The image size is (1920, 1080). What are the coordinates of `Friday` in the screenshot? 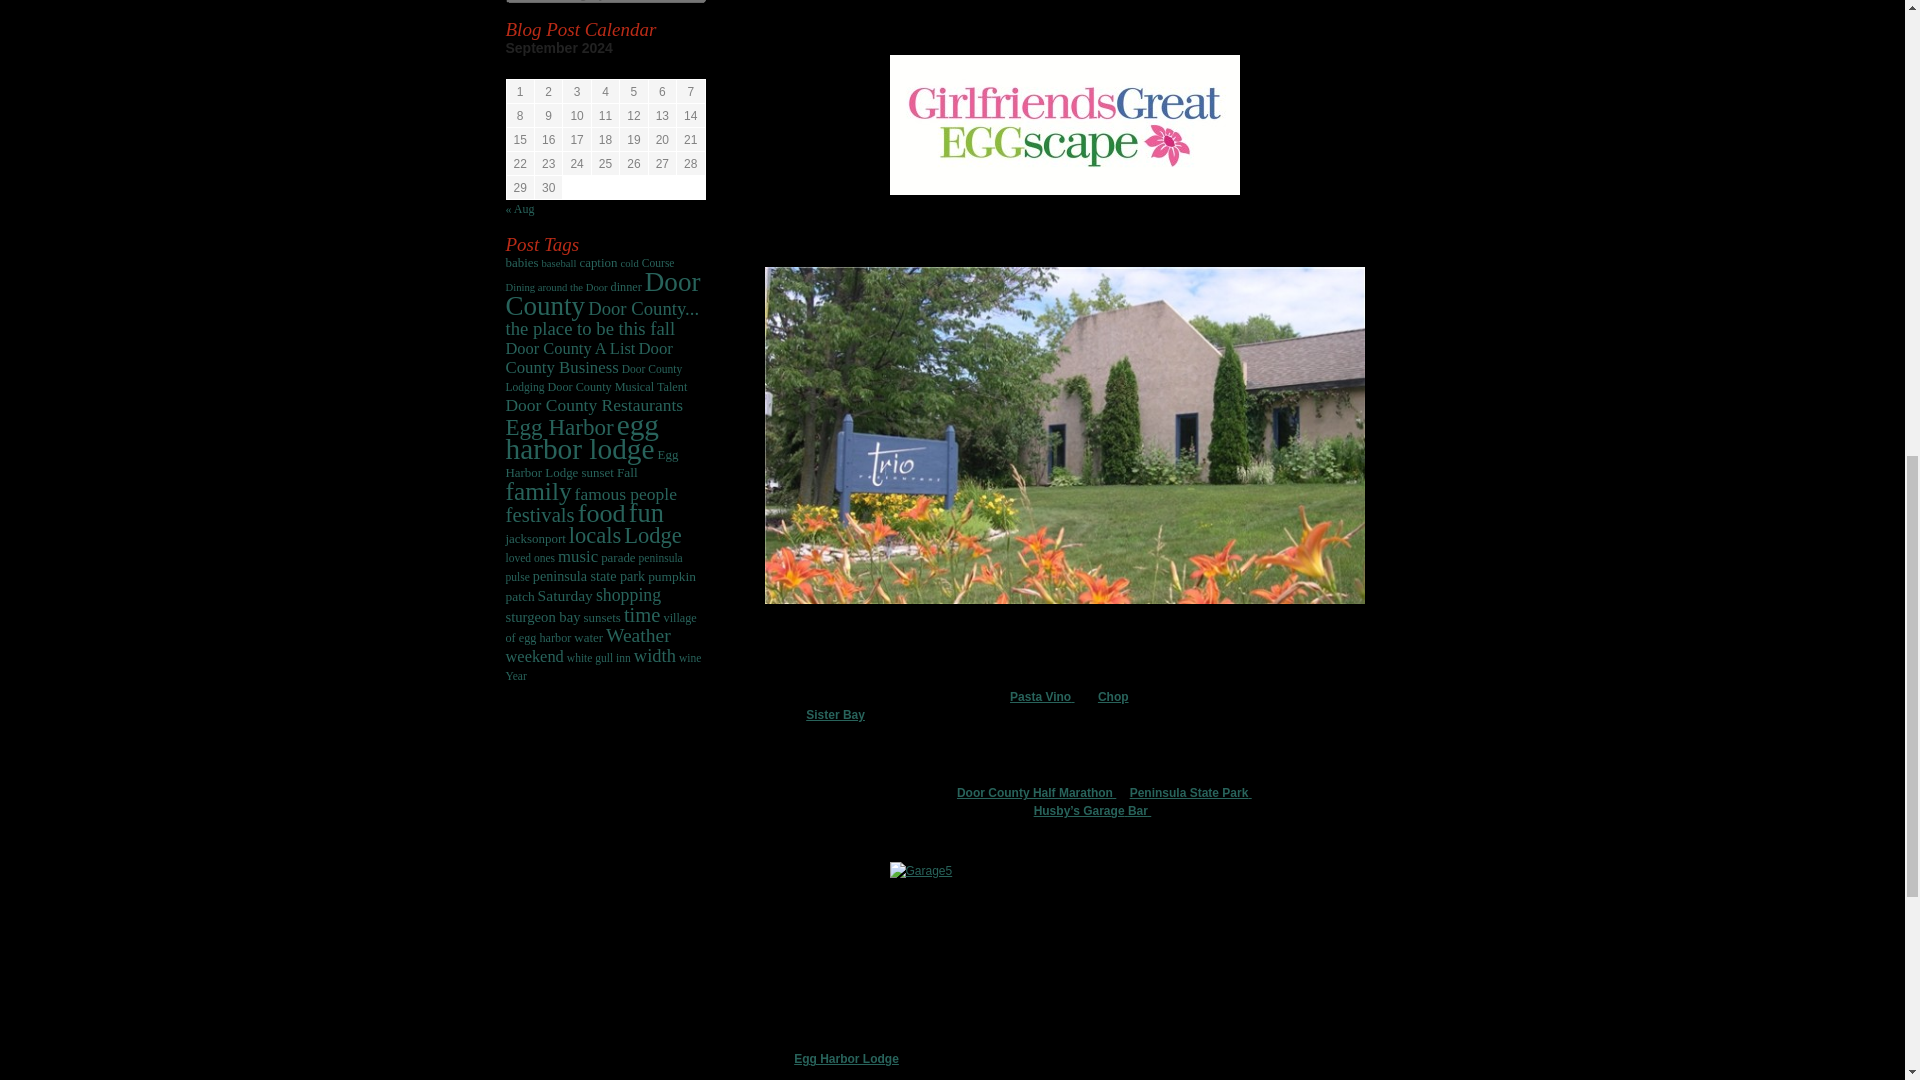 It's located at (662, 70).